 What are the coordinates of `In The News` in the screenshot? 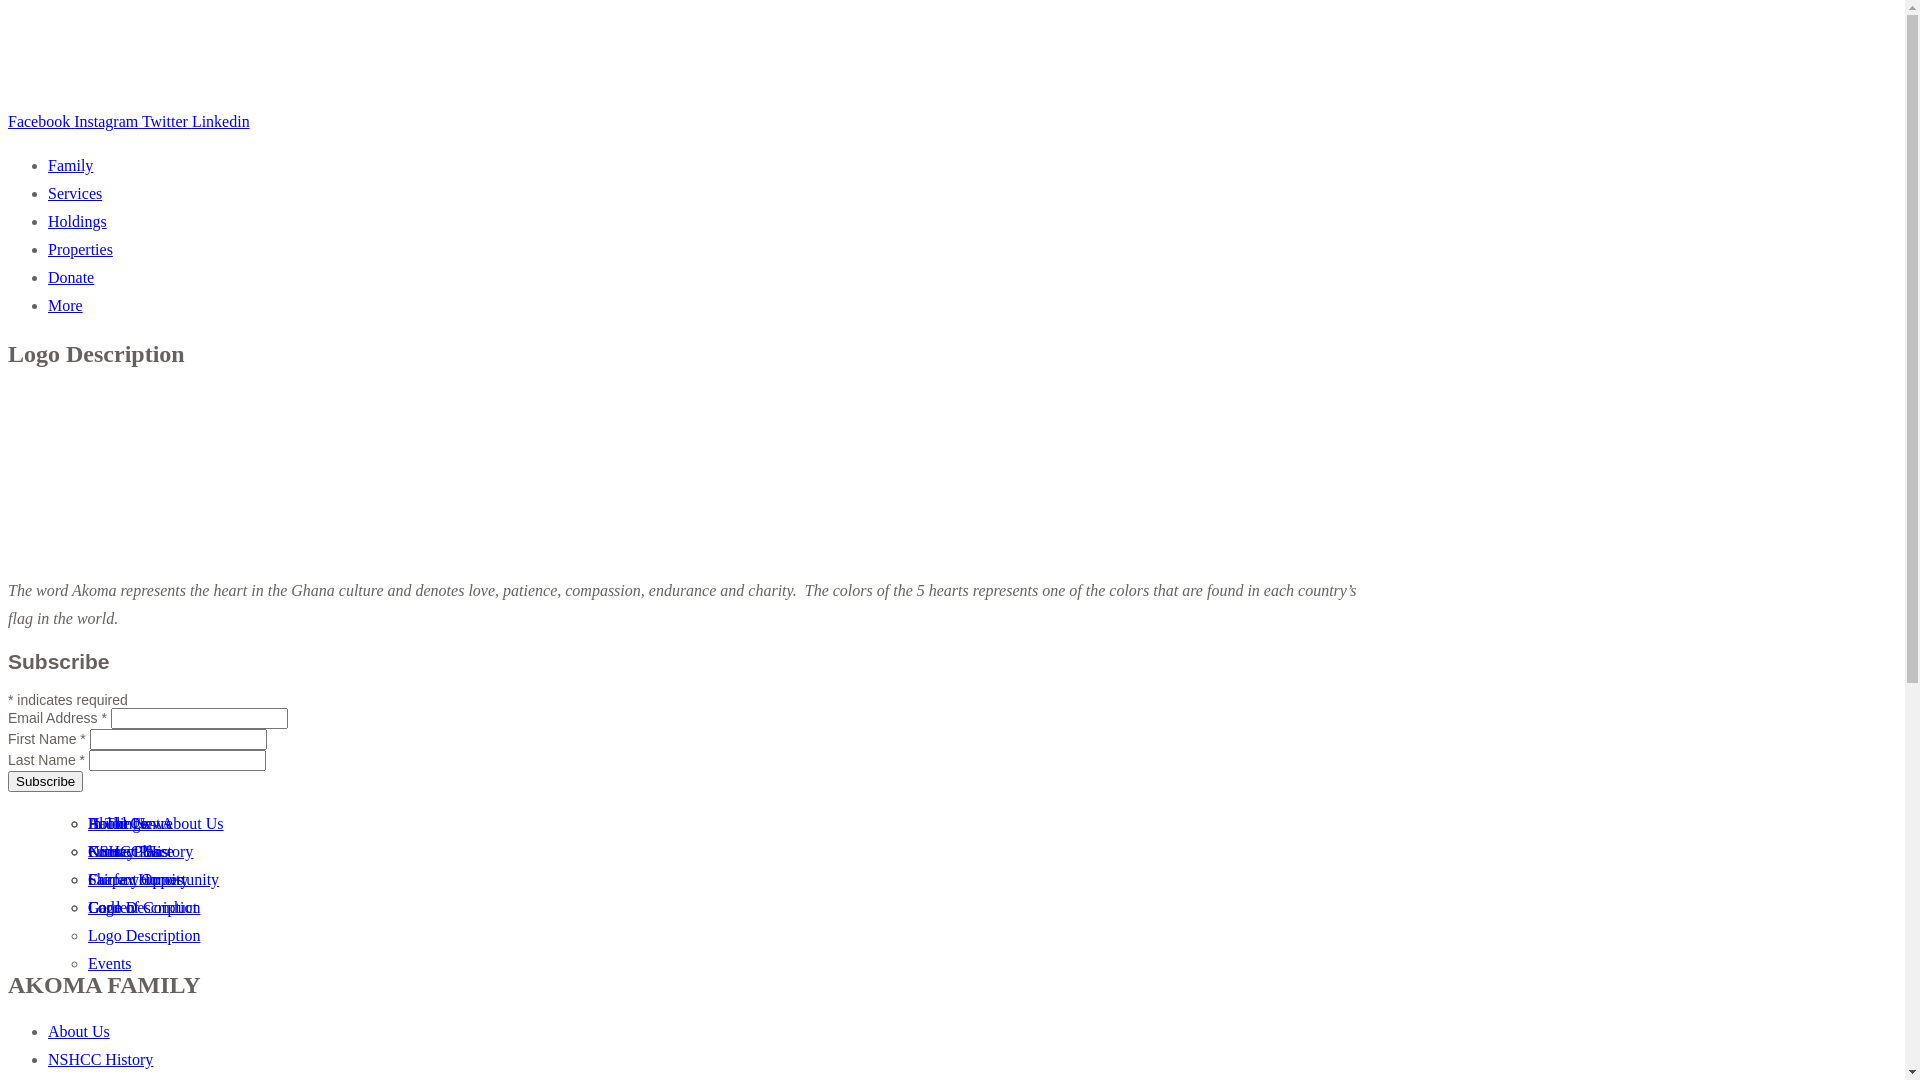 It's located at (129, 824).